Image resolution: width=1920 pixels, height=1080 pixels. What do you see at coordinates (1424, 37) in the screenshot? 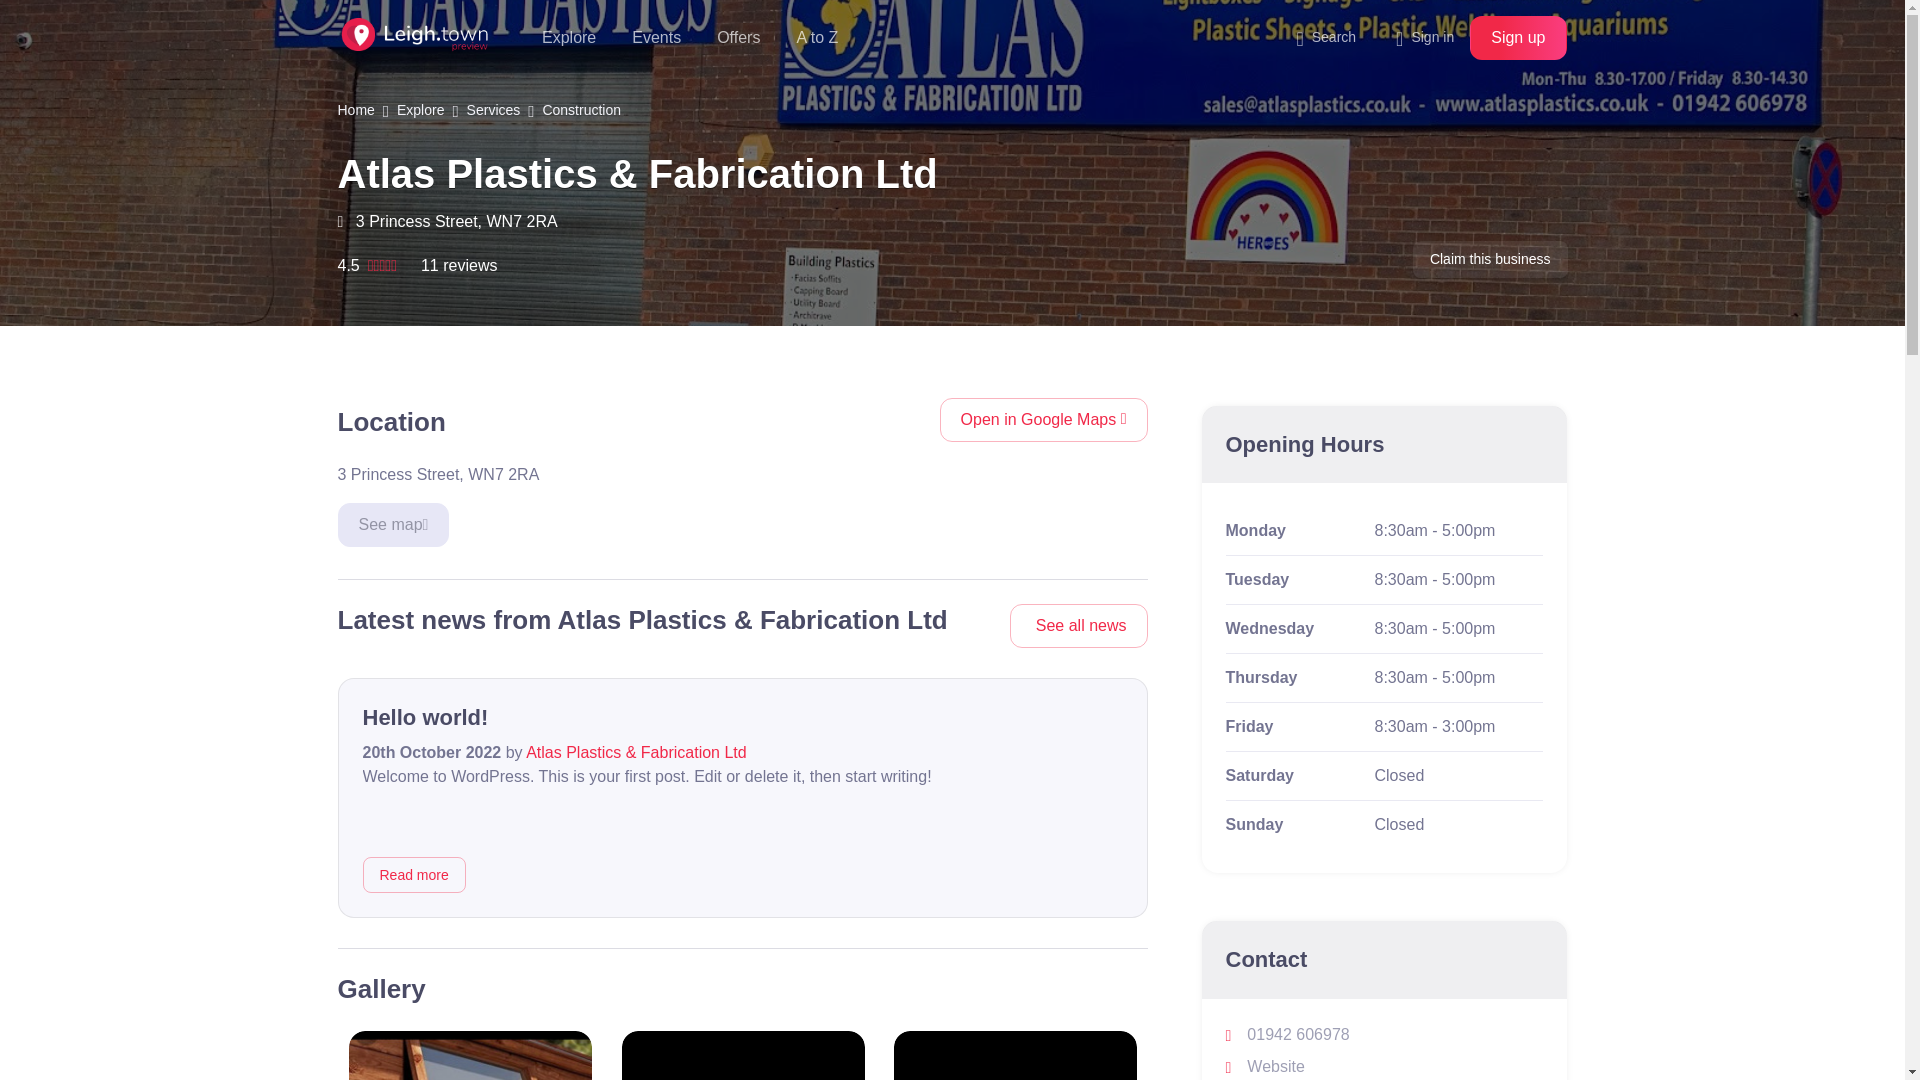
I see `Sign in` at bounding box center [1424, 37].